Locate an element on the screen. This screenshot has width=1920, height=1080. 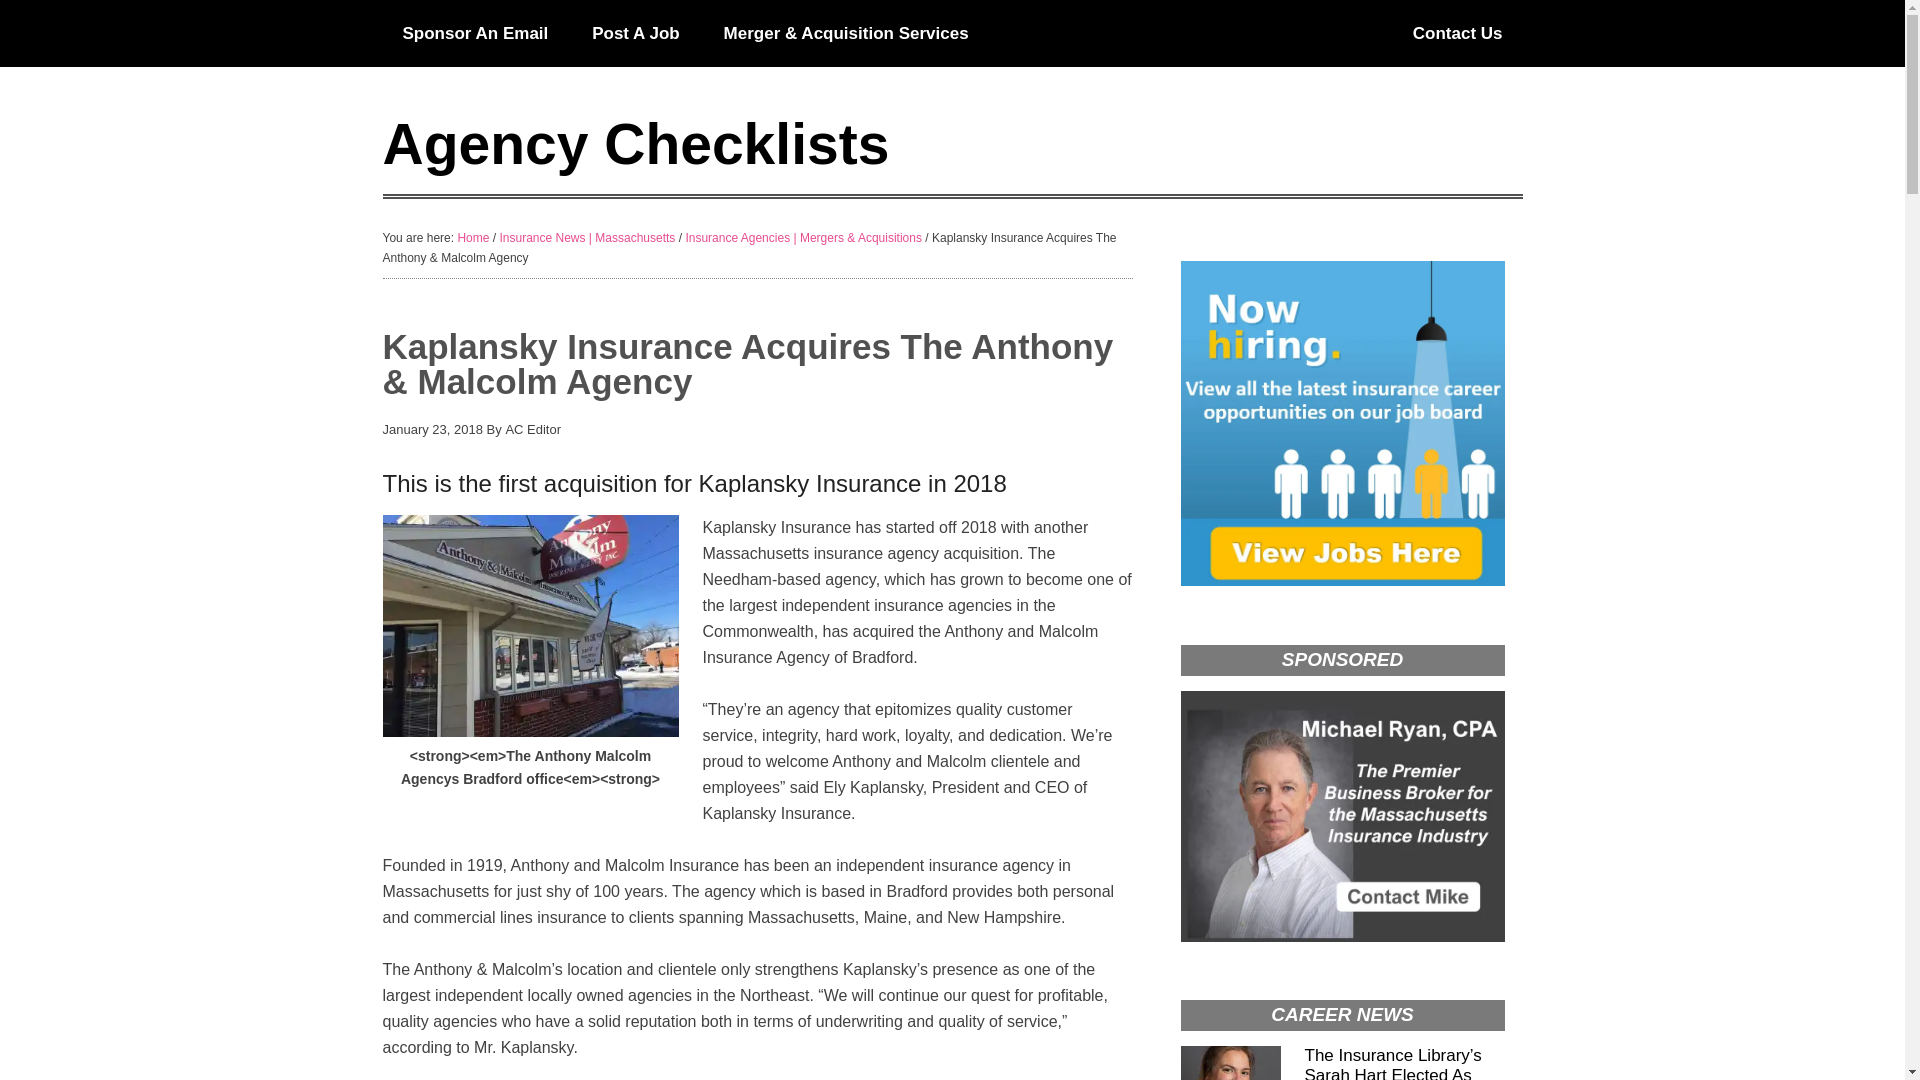
Agency Checklists is located at coordinates (635, 144).